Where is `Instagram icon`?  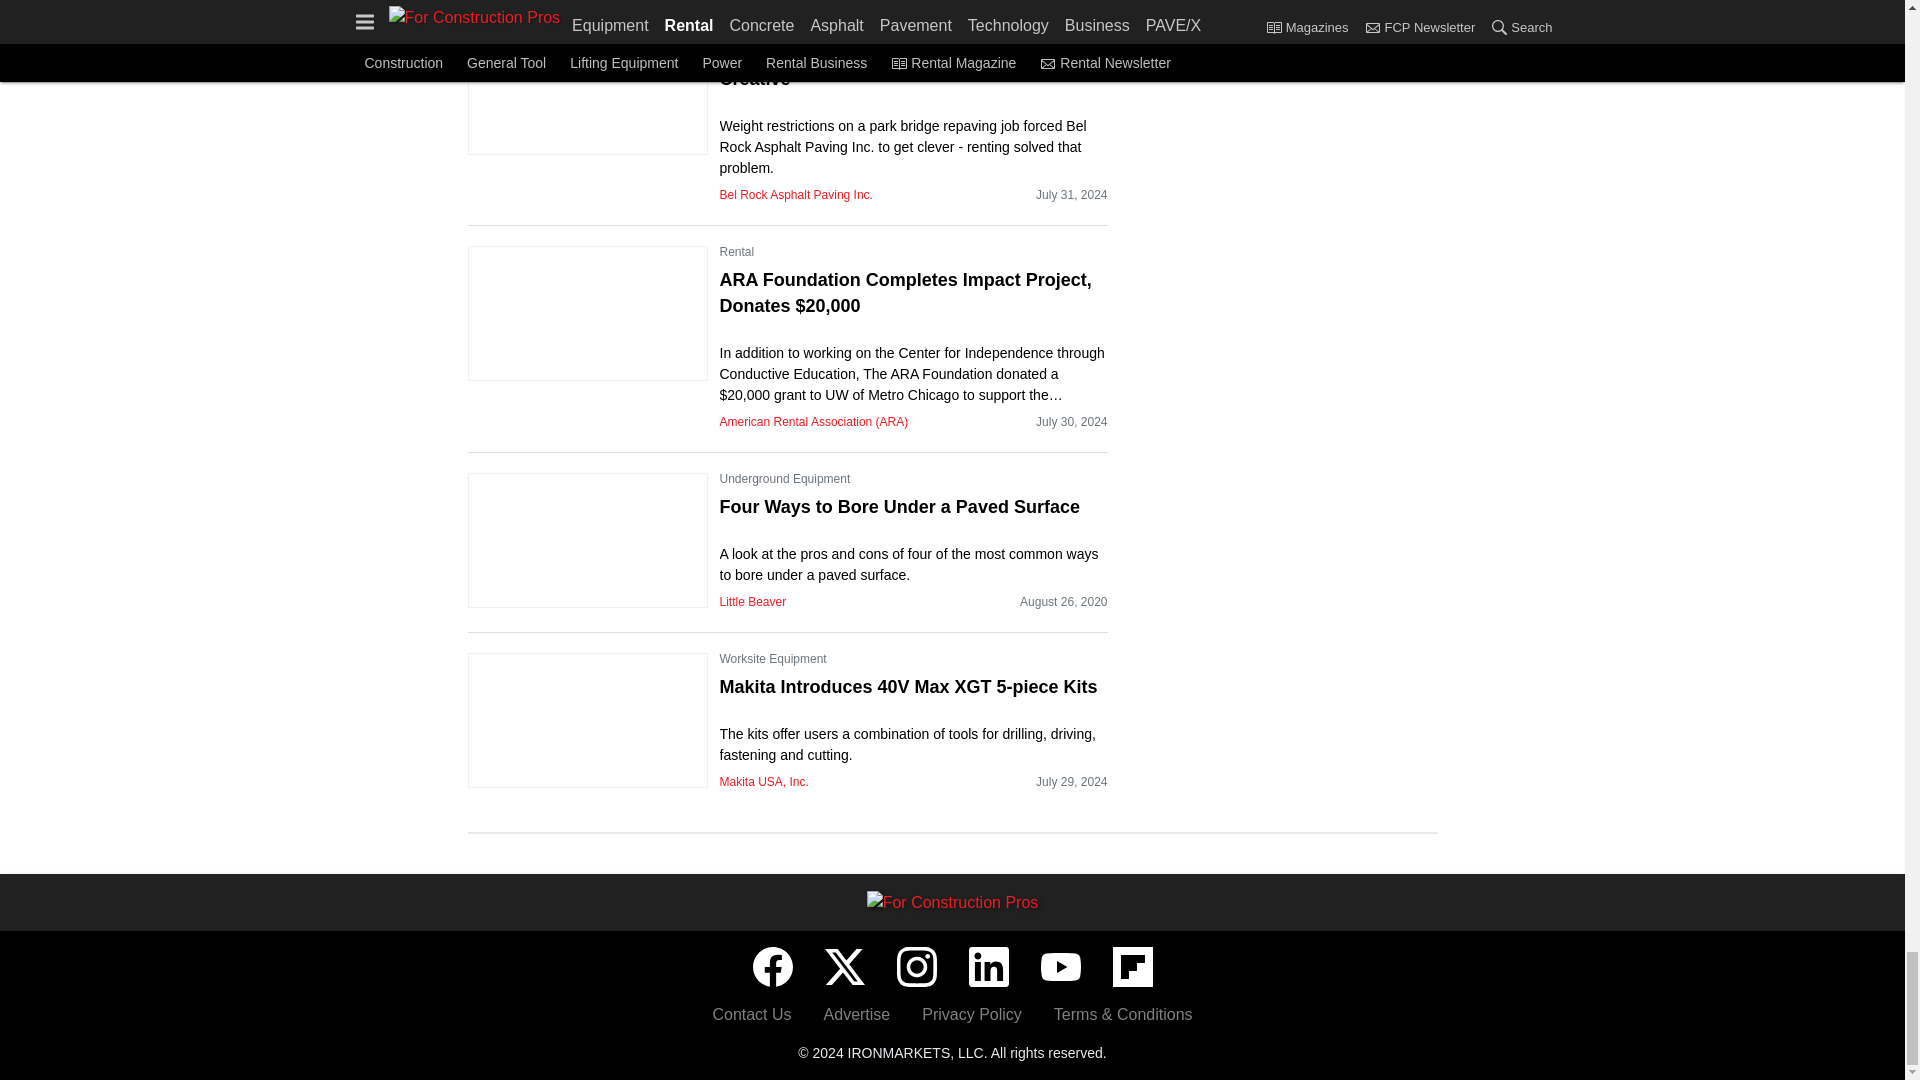 Instagram icon is located at coordinates (916, 967).